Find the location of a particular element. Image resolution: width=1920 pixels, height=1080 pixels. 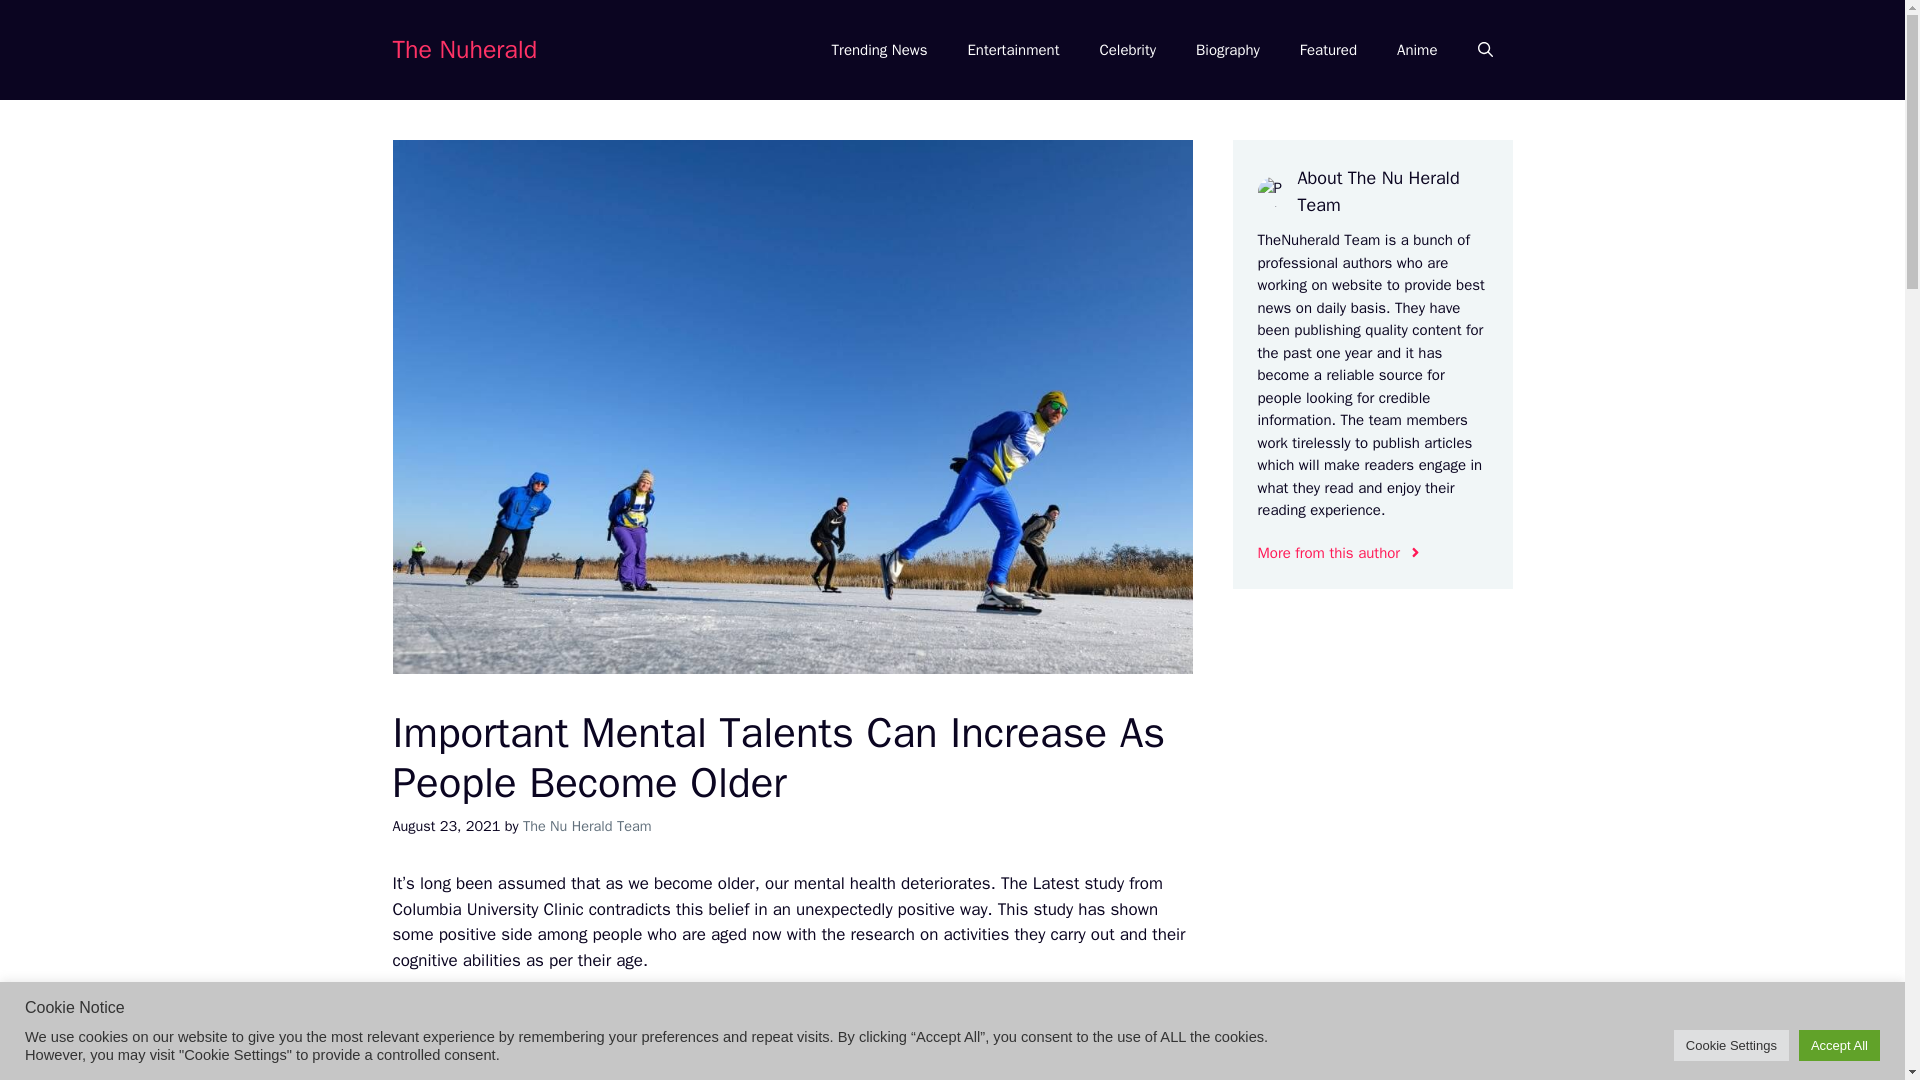

Accept All is located at coordinates (1839, 1045).